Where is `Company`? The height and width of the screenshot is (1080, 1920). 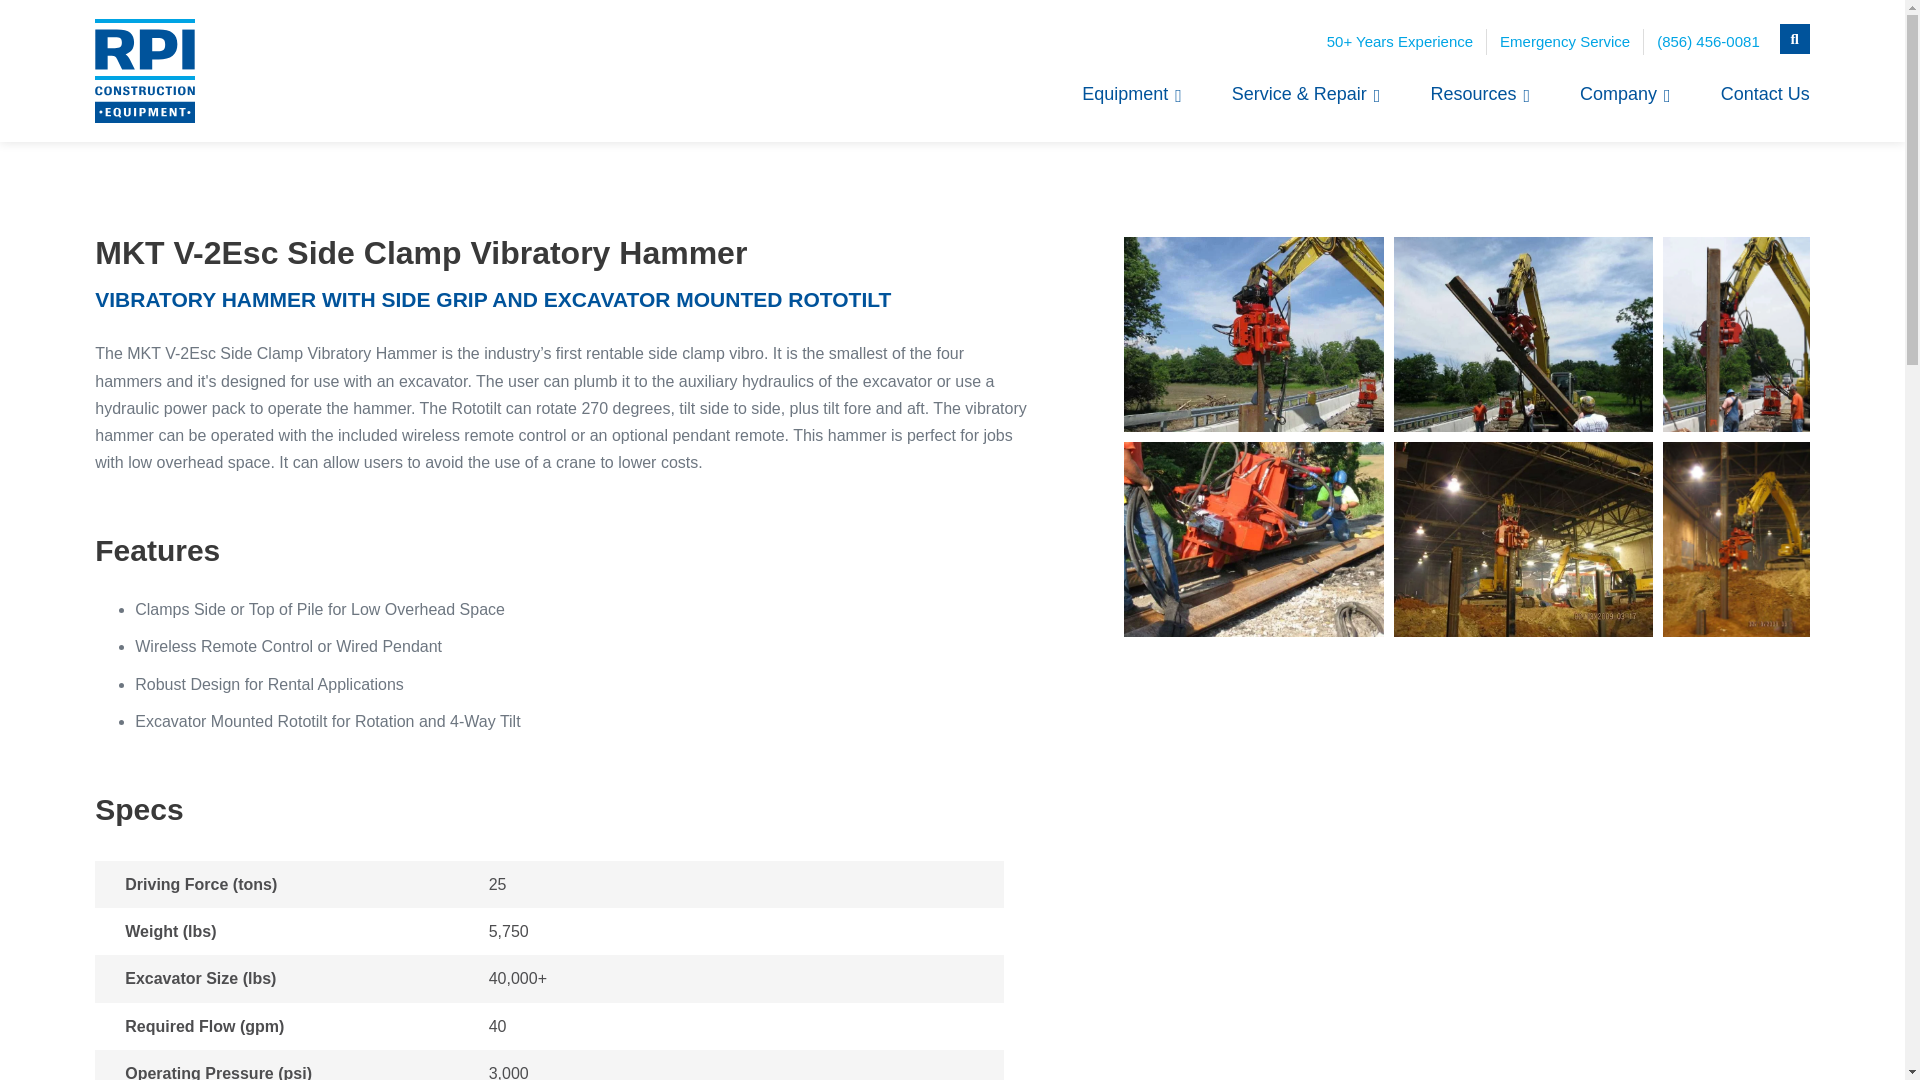 Company is located at coordinates (1625, 94).